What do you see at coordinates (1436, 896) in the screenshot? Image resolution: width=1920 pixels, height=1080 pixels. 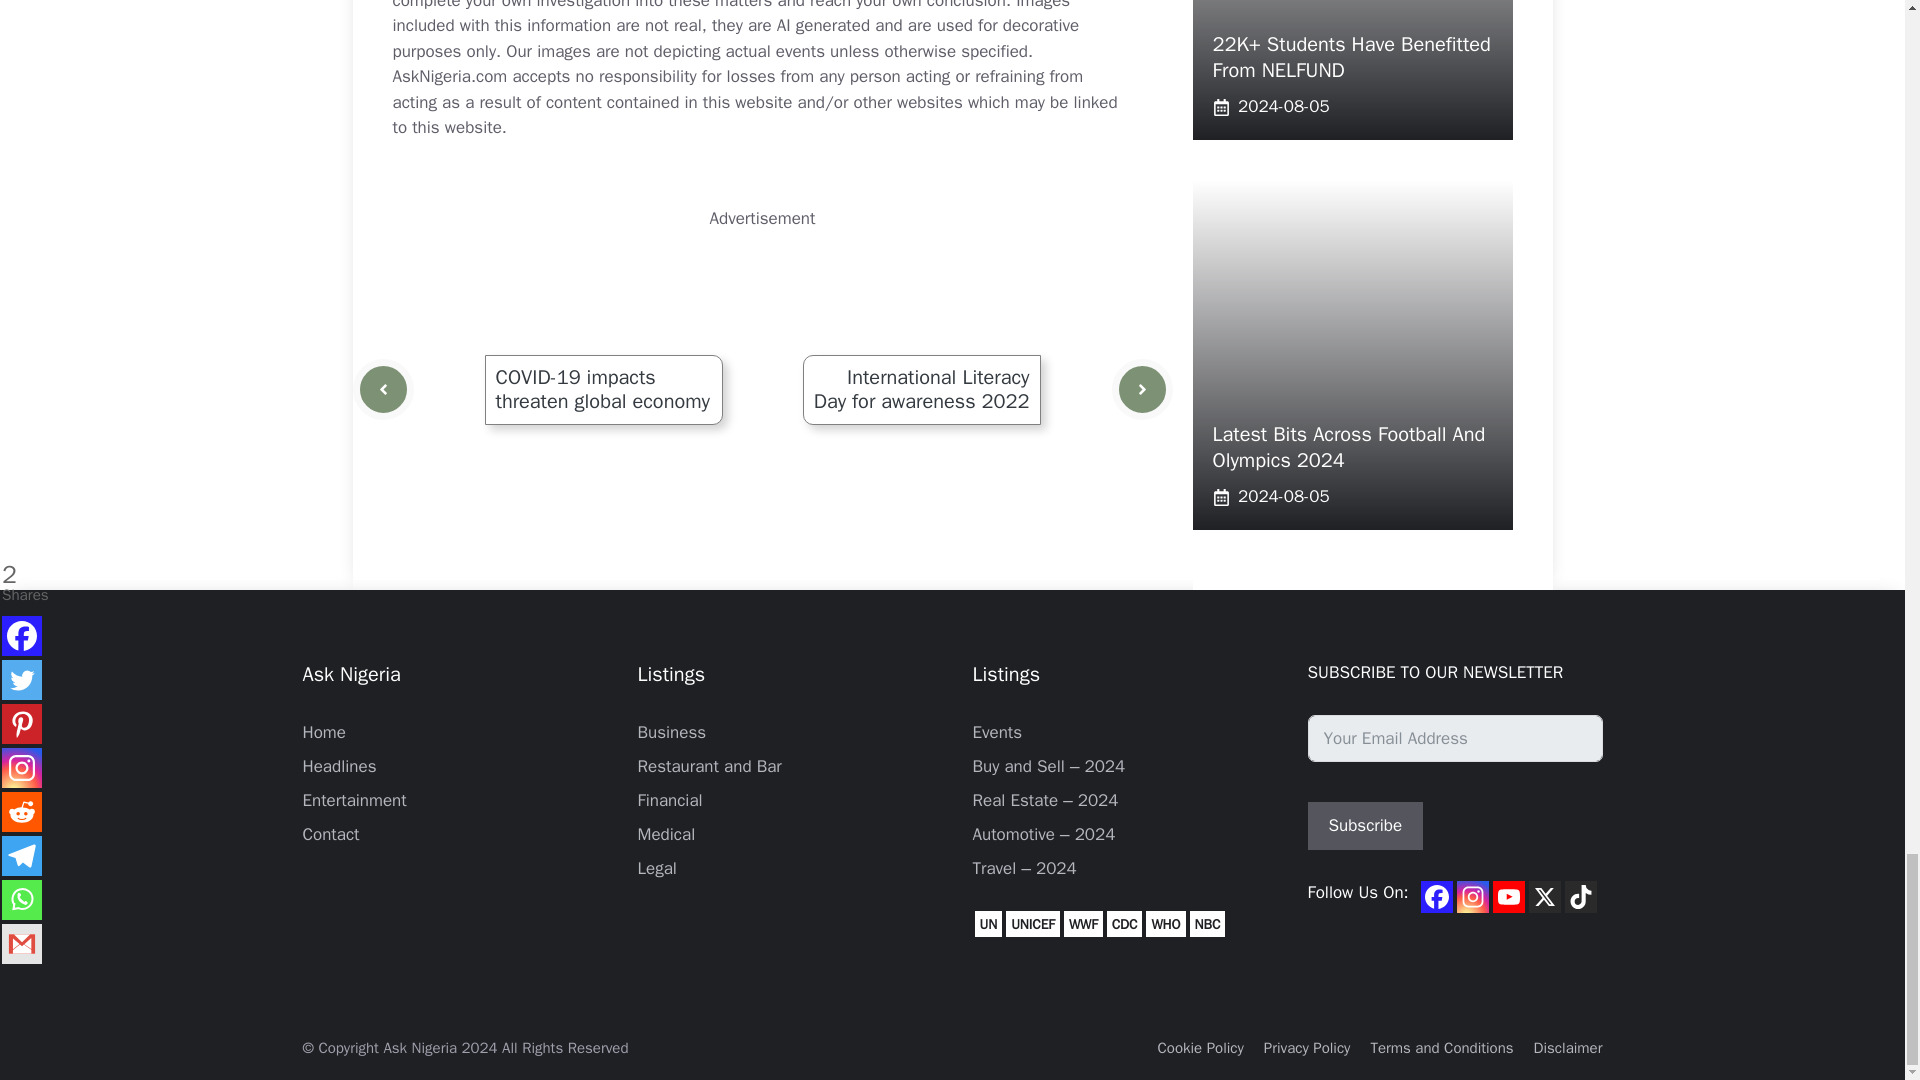 I see `Facebook` at bounding box center [1436, 896].